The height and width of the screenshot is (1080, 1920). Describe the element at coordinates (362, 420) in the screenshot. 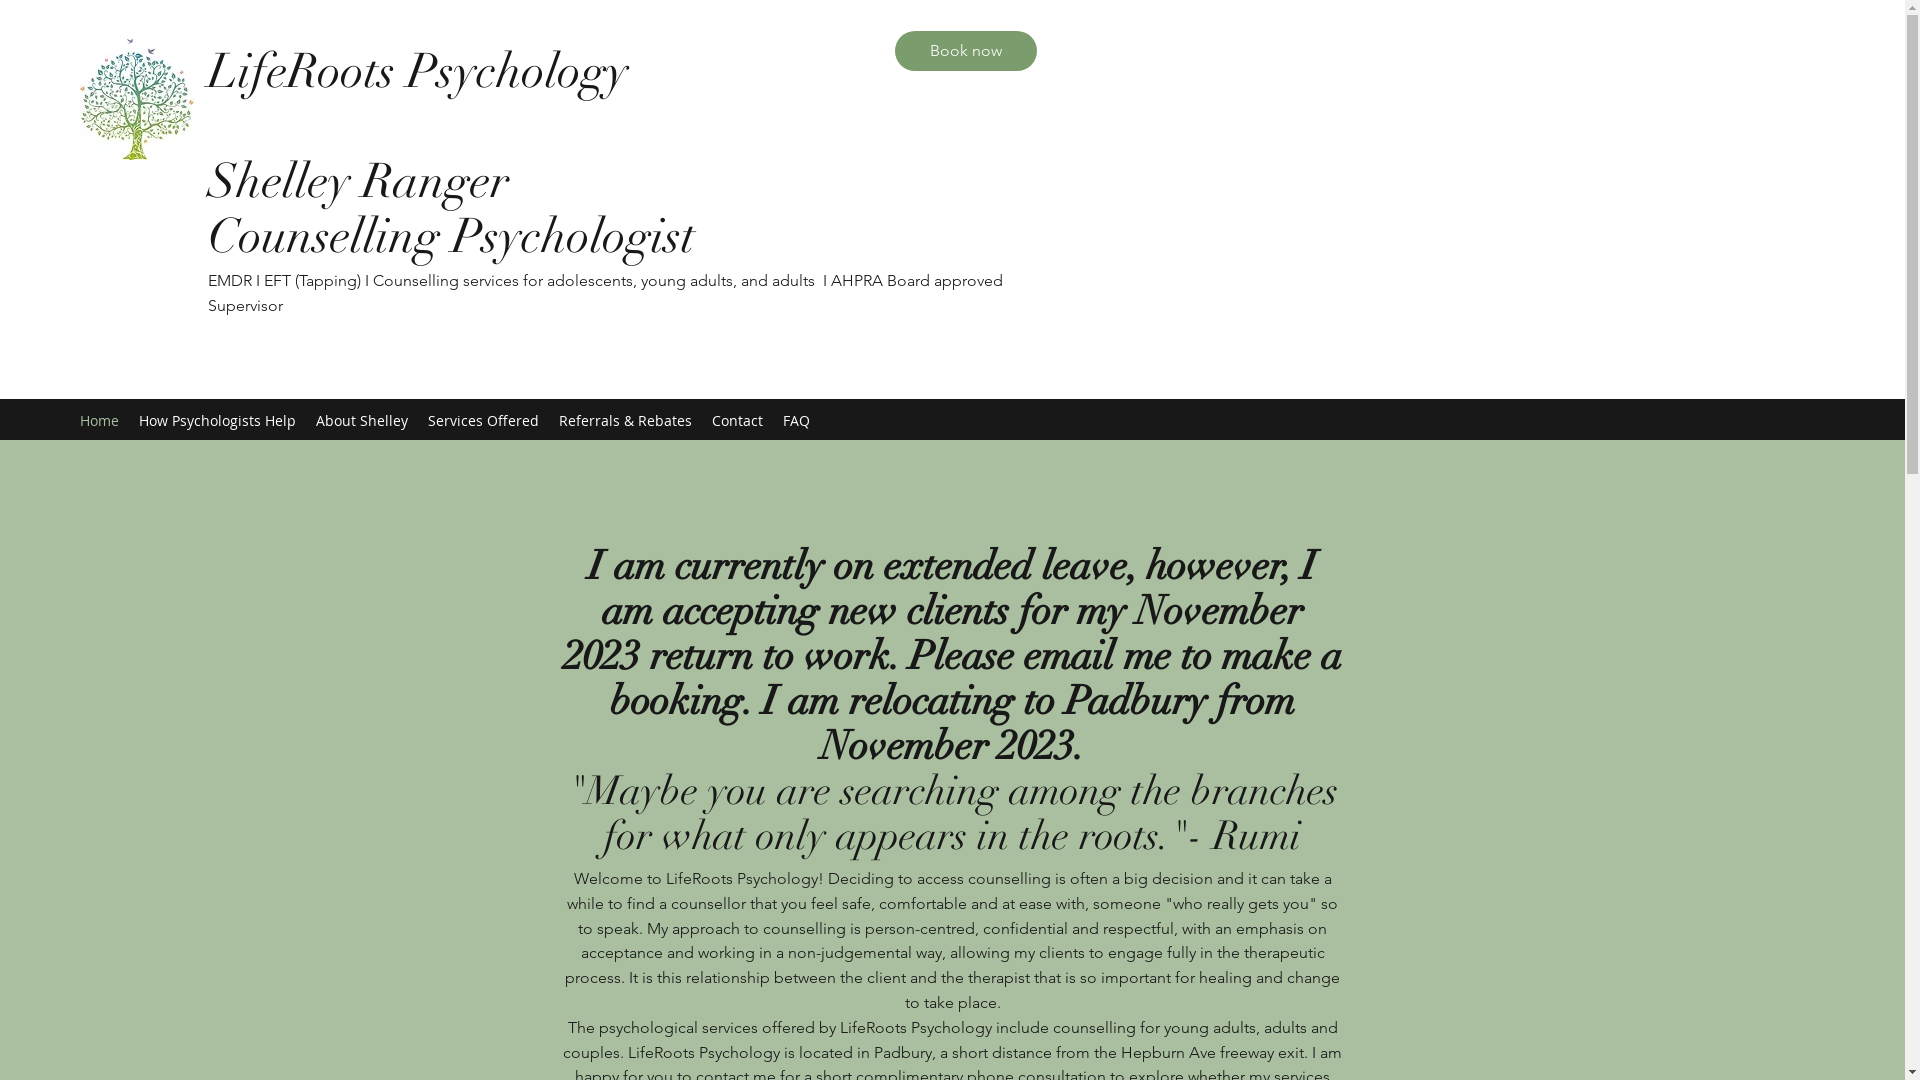

I see `About Shelley` at that location.